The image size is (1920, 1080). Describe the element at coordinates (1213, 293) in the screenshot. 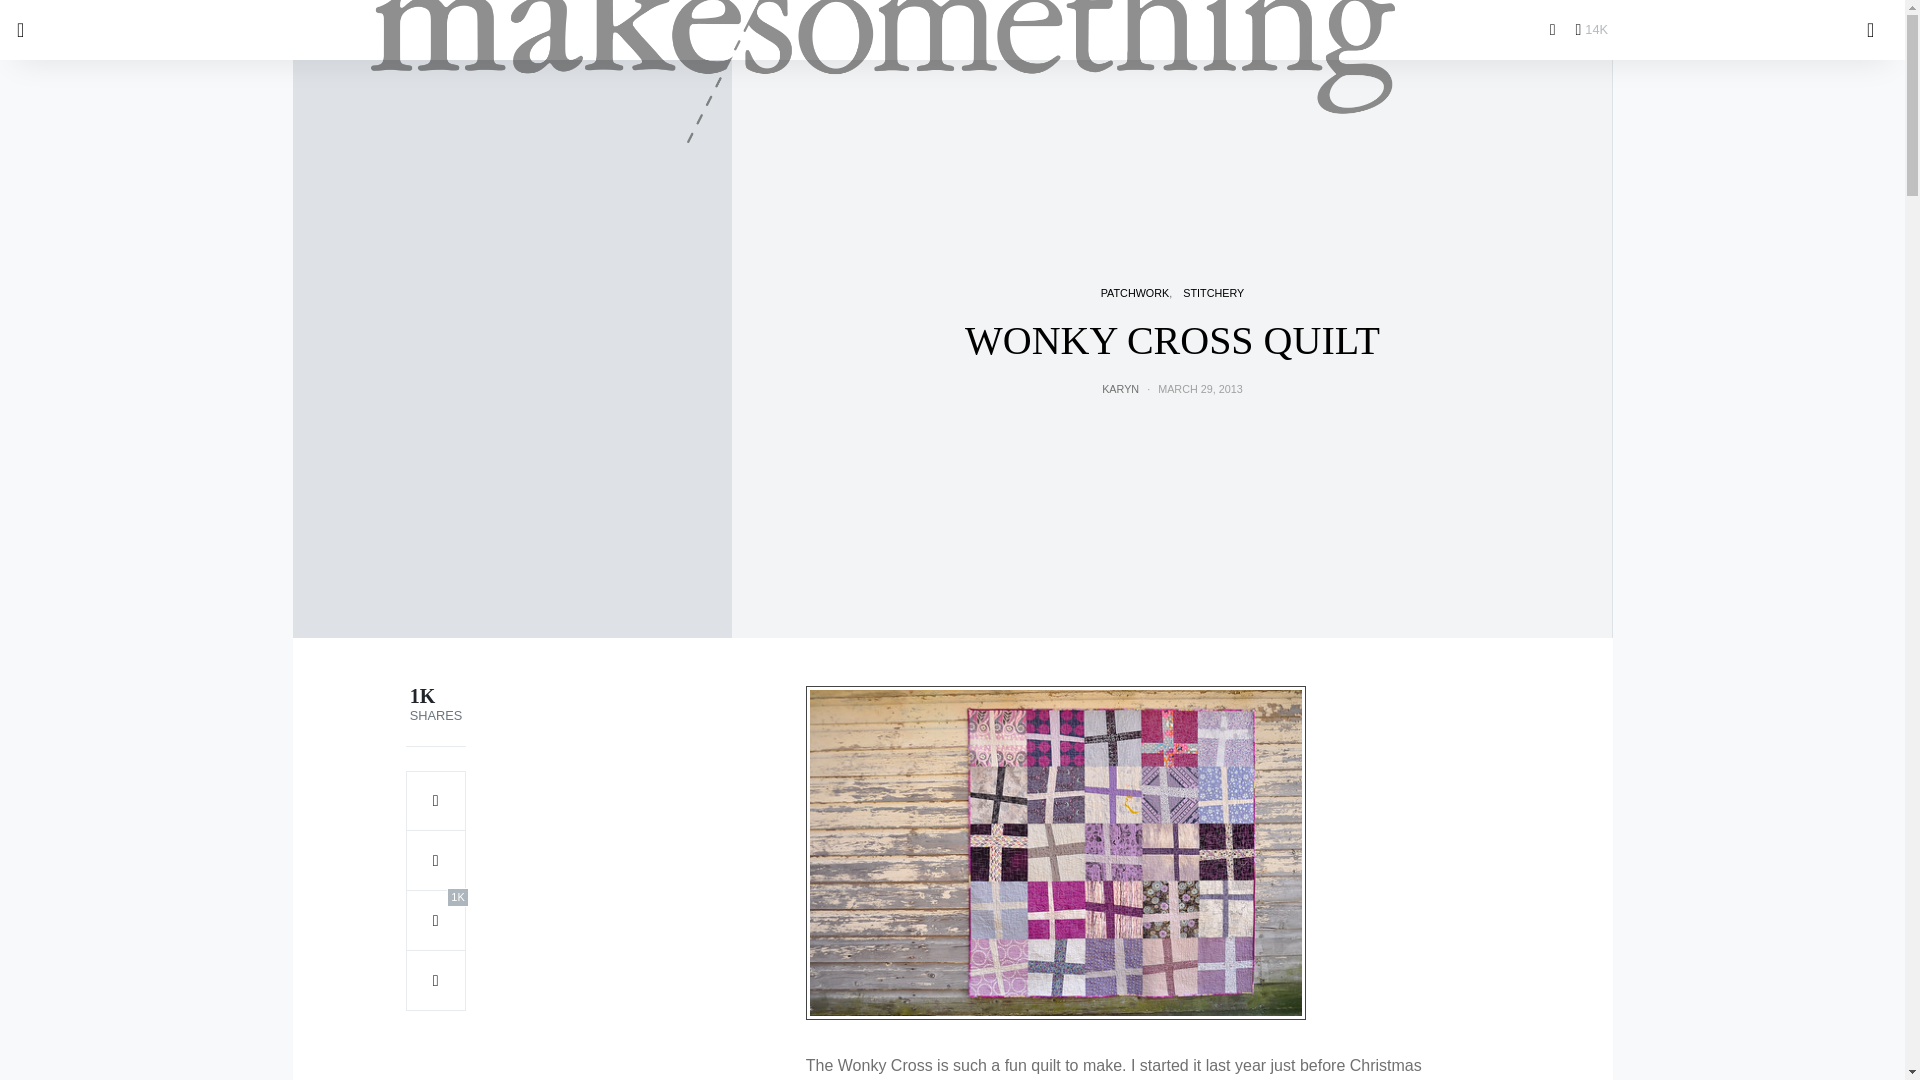

I see `STITCHERY` at that location.